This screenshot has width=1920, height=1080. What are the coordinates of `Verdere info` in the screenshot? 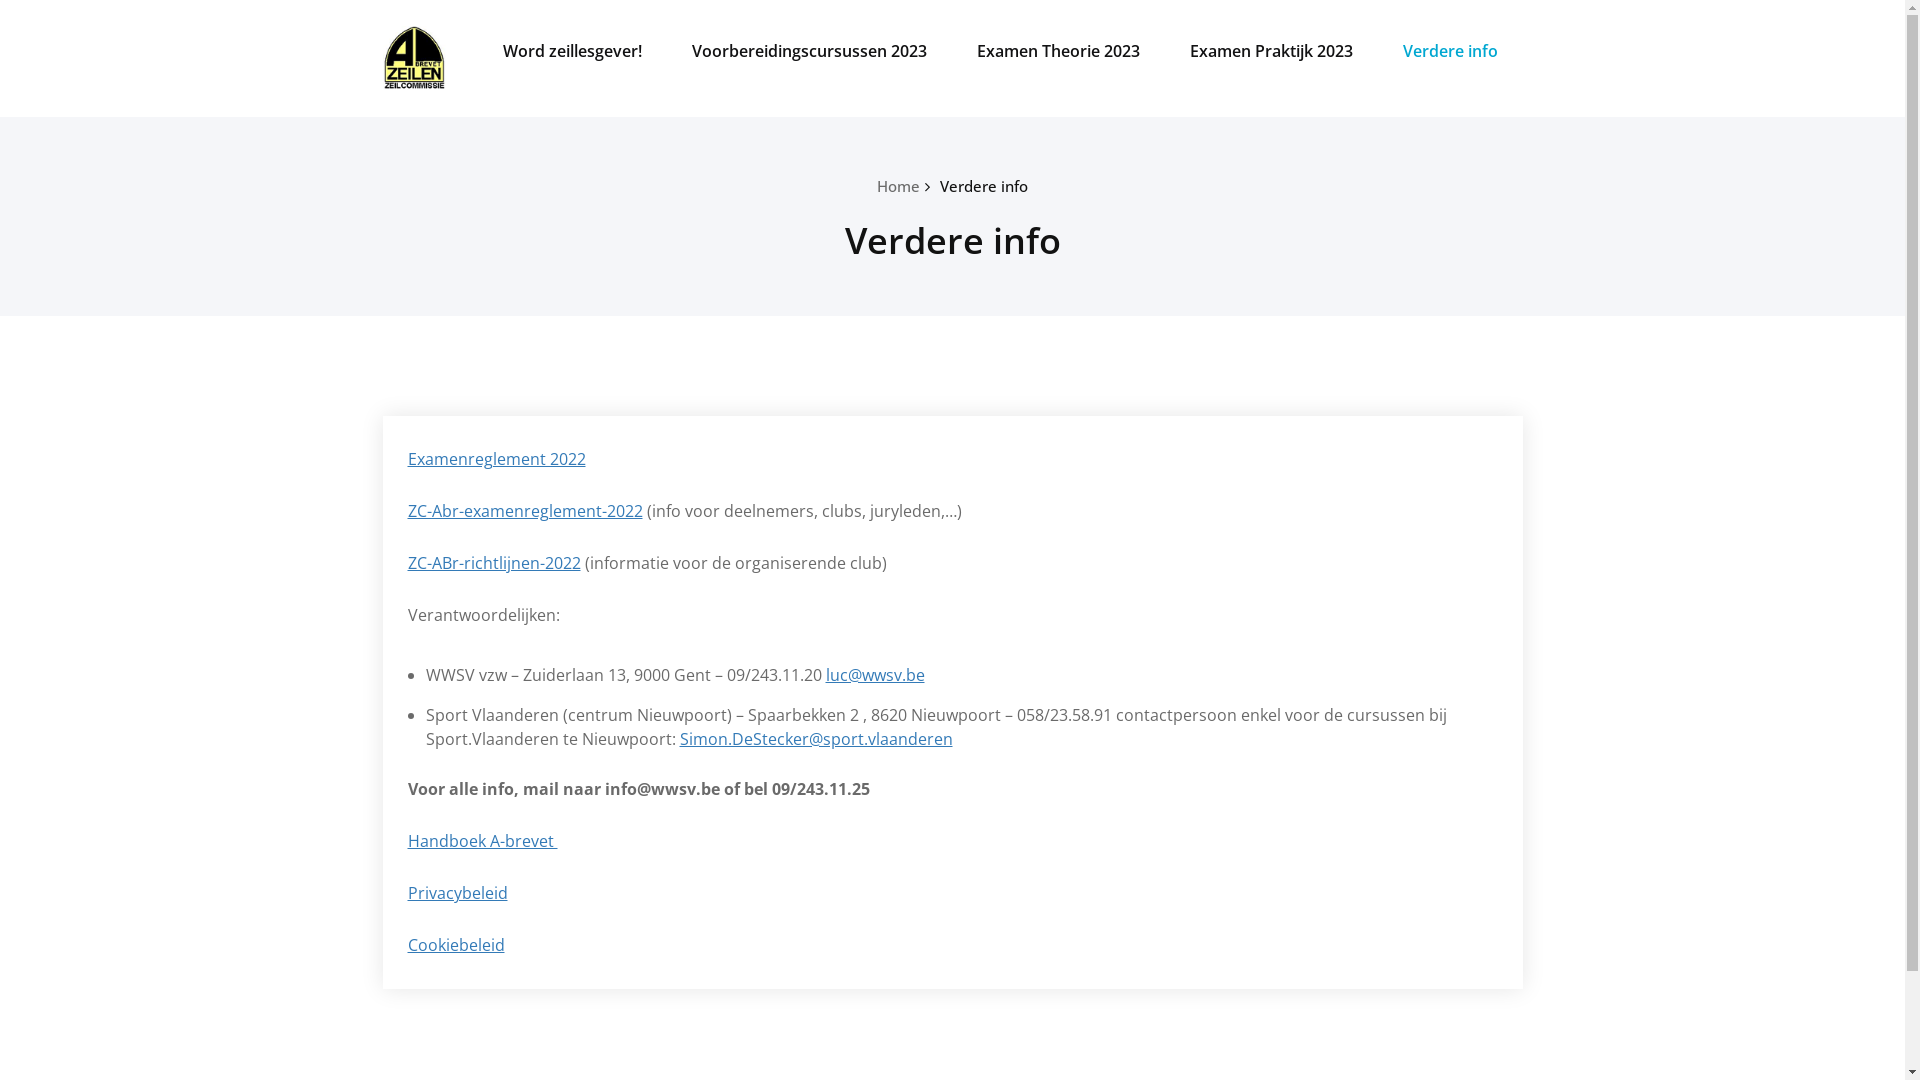 It's located at (1450, 51).